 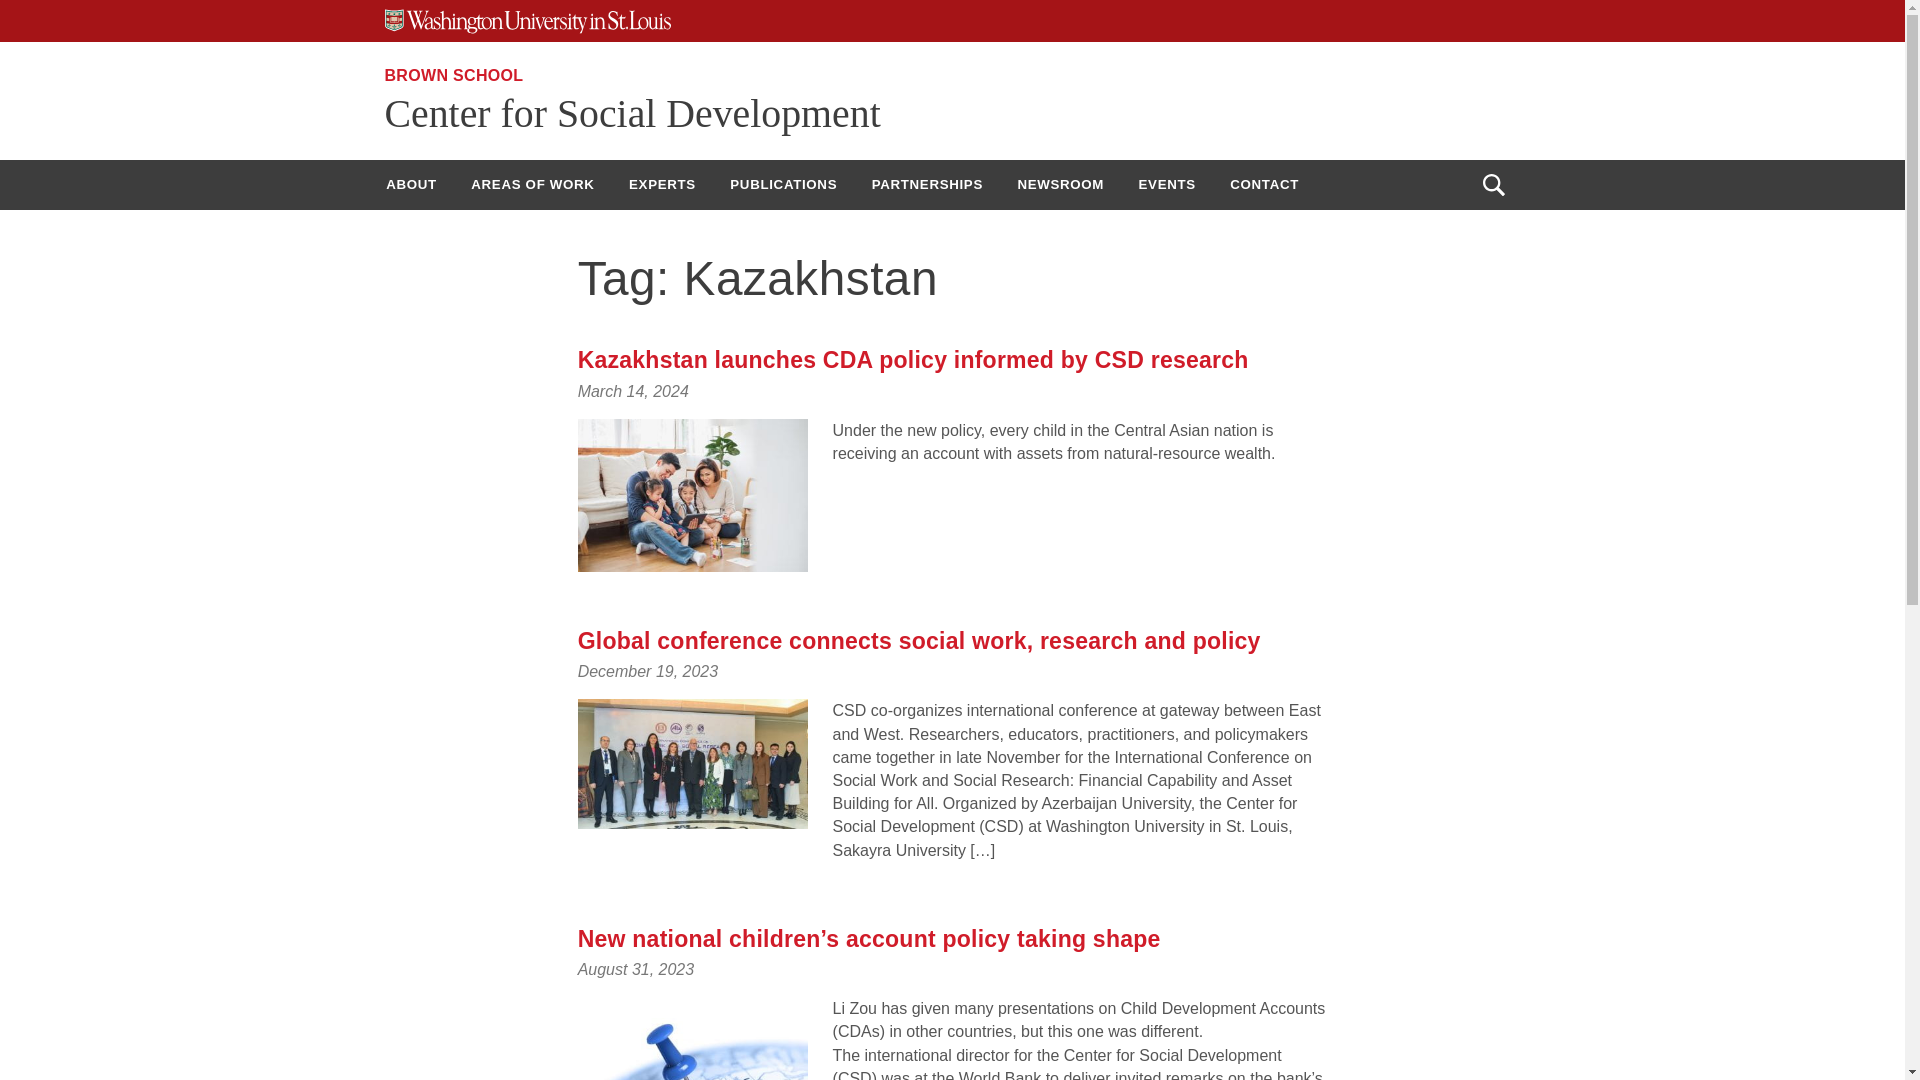 What do you see at coordinates (927, 184) in the screenshot?
I see `PARTNERSHIPS` at bounding box center [927, 184].